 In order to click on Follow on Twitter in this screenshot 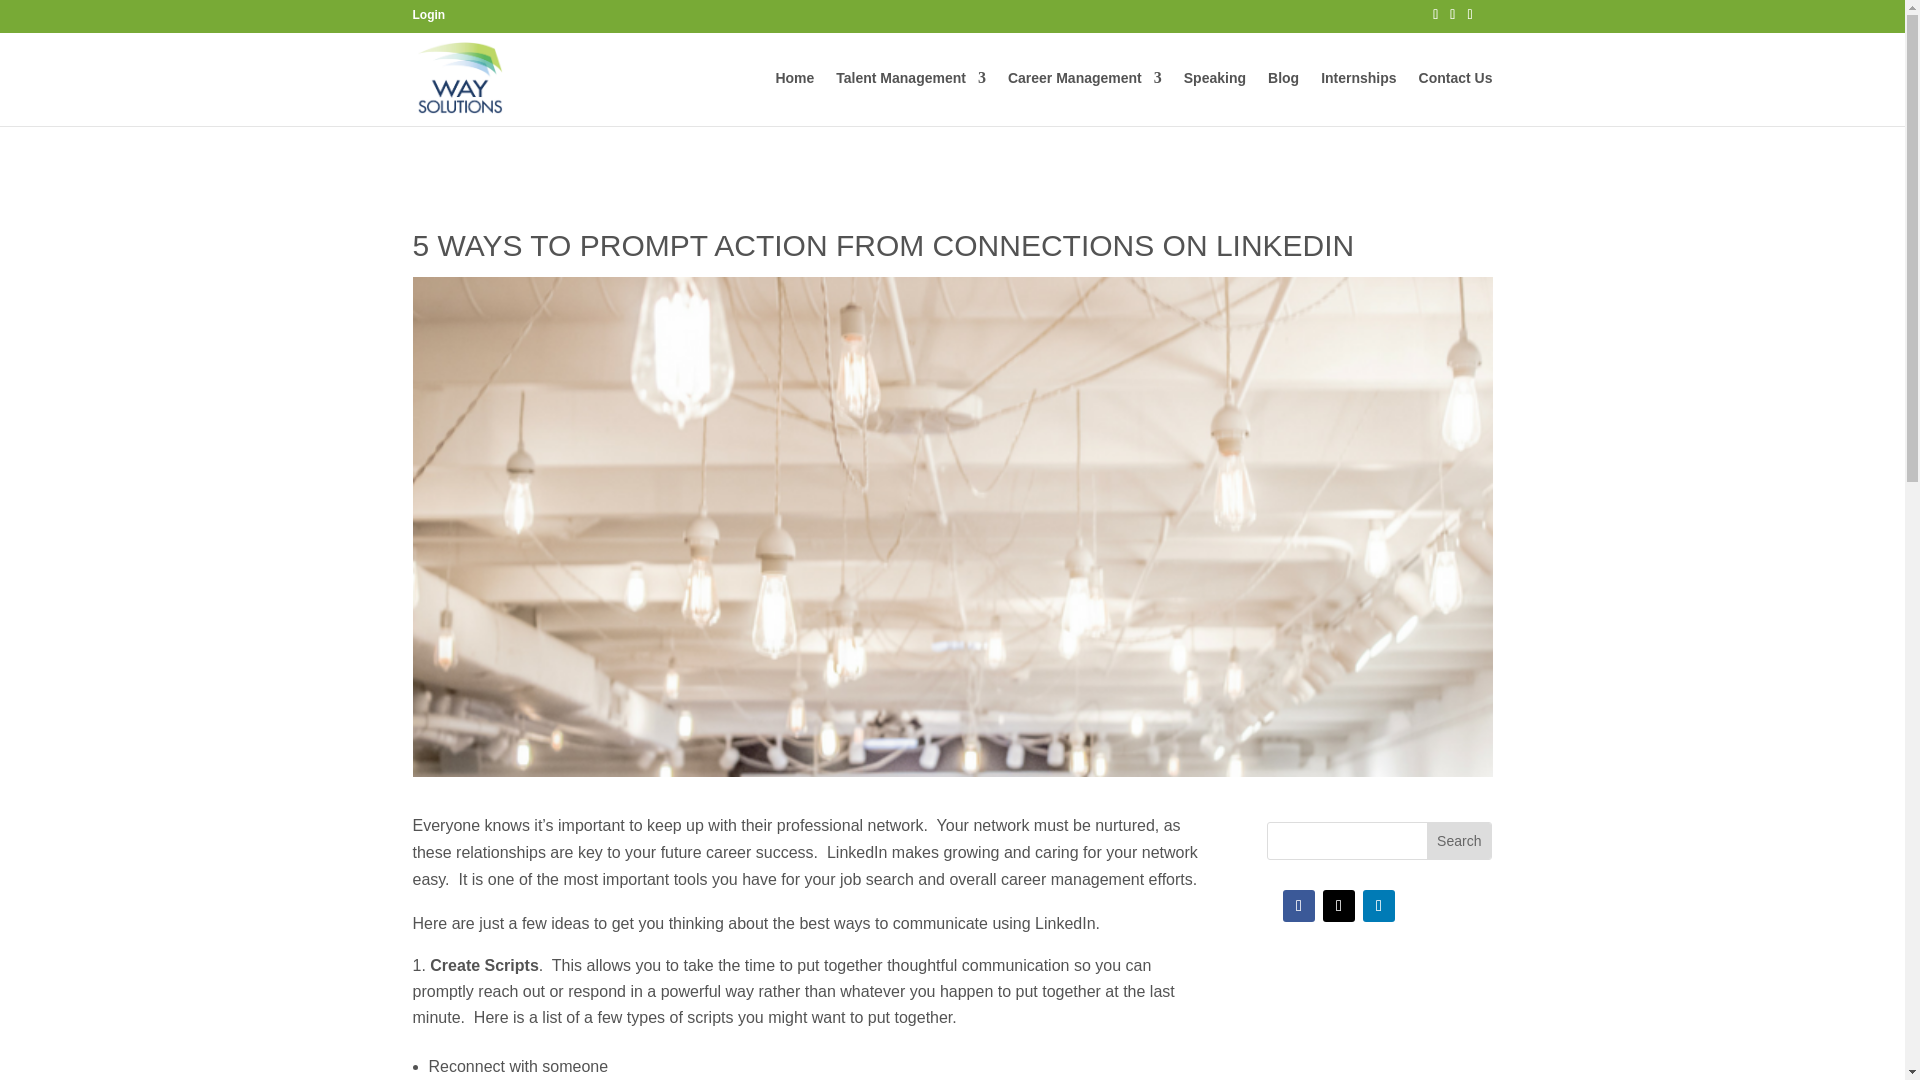, I will do `click(1338, 906)`.